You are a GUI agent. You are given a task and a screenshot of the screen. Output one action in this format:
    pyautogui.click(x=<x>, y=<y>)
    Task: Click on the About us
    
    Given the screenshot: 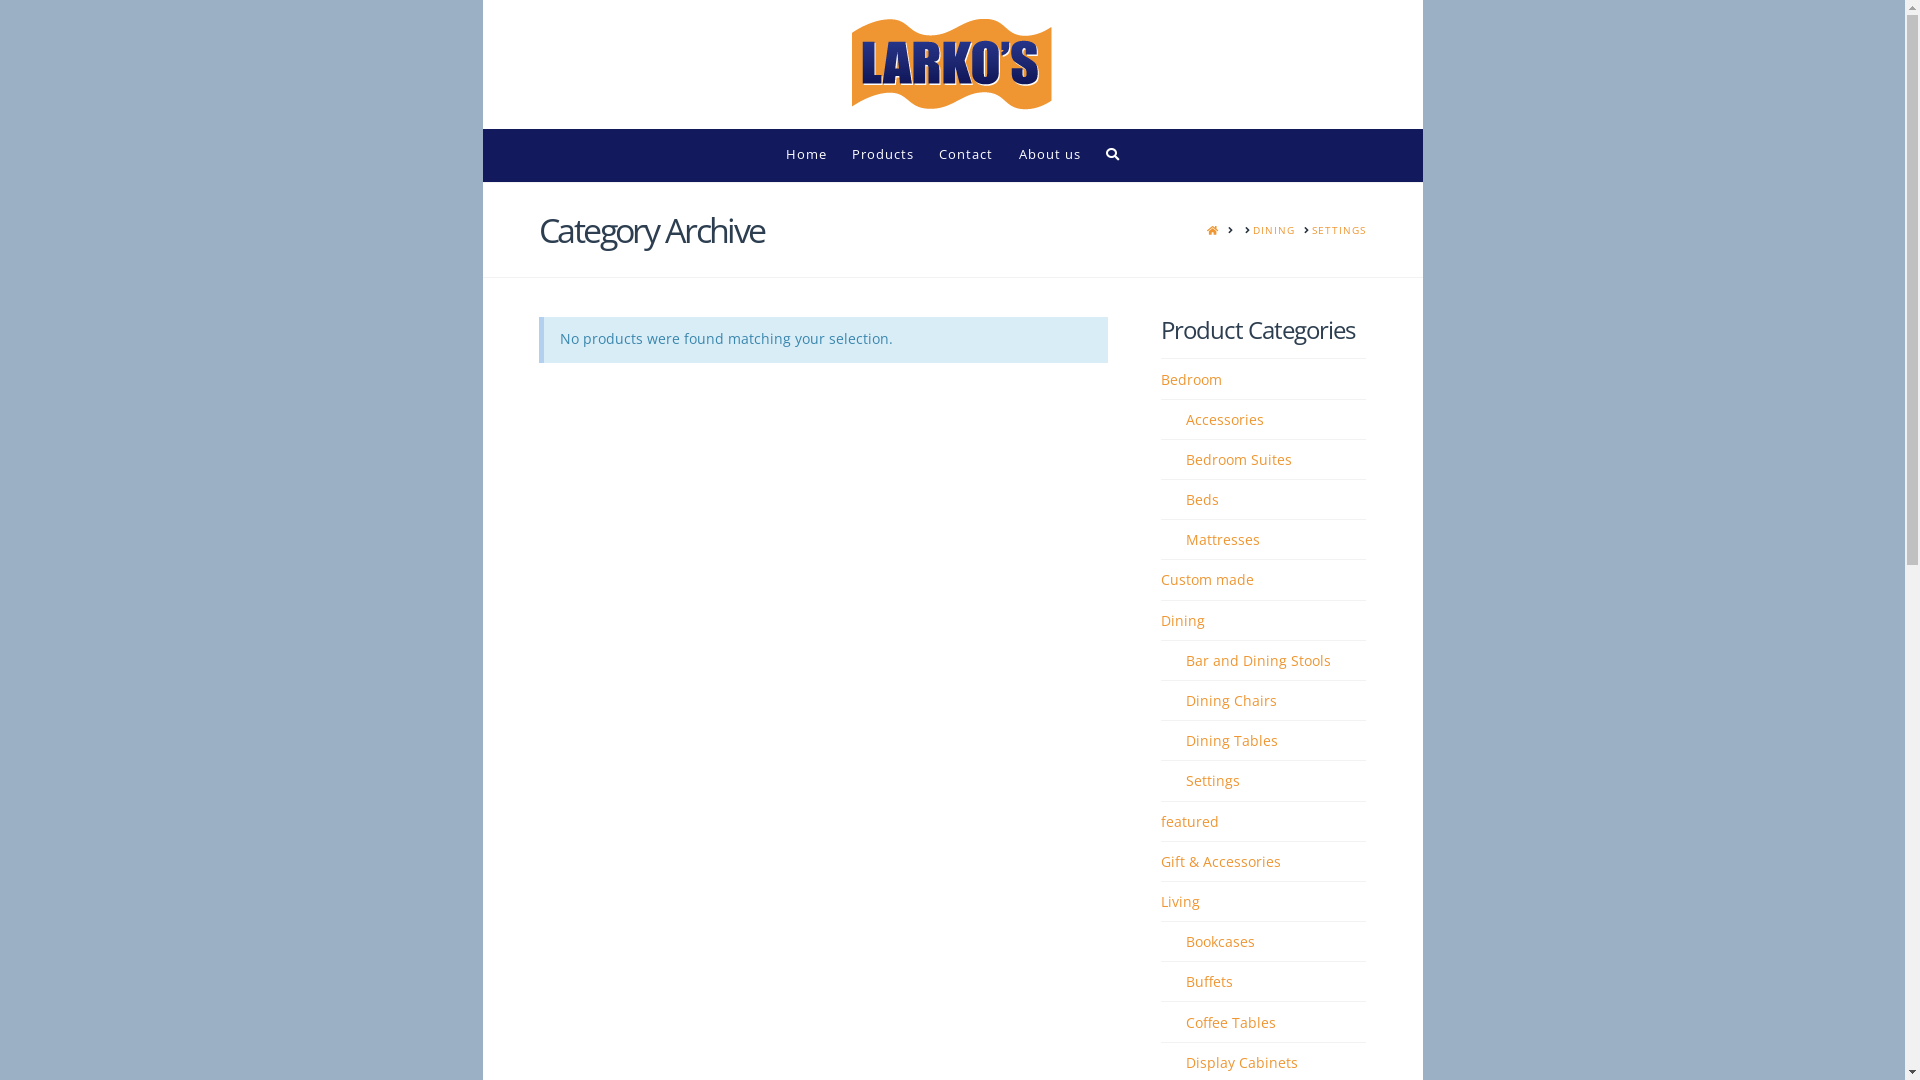 What is the action you would take?
    pyautogui.click(x=1050, y=156)
    